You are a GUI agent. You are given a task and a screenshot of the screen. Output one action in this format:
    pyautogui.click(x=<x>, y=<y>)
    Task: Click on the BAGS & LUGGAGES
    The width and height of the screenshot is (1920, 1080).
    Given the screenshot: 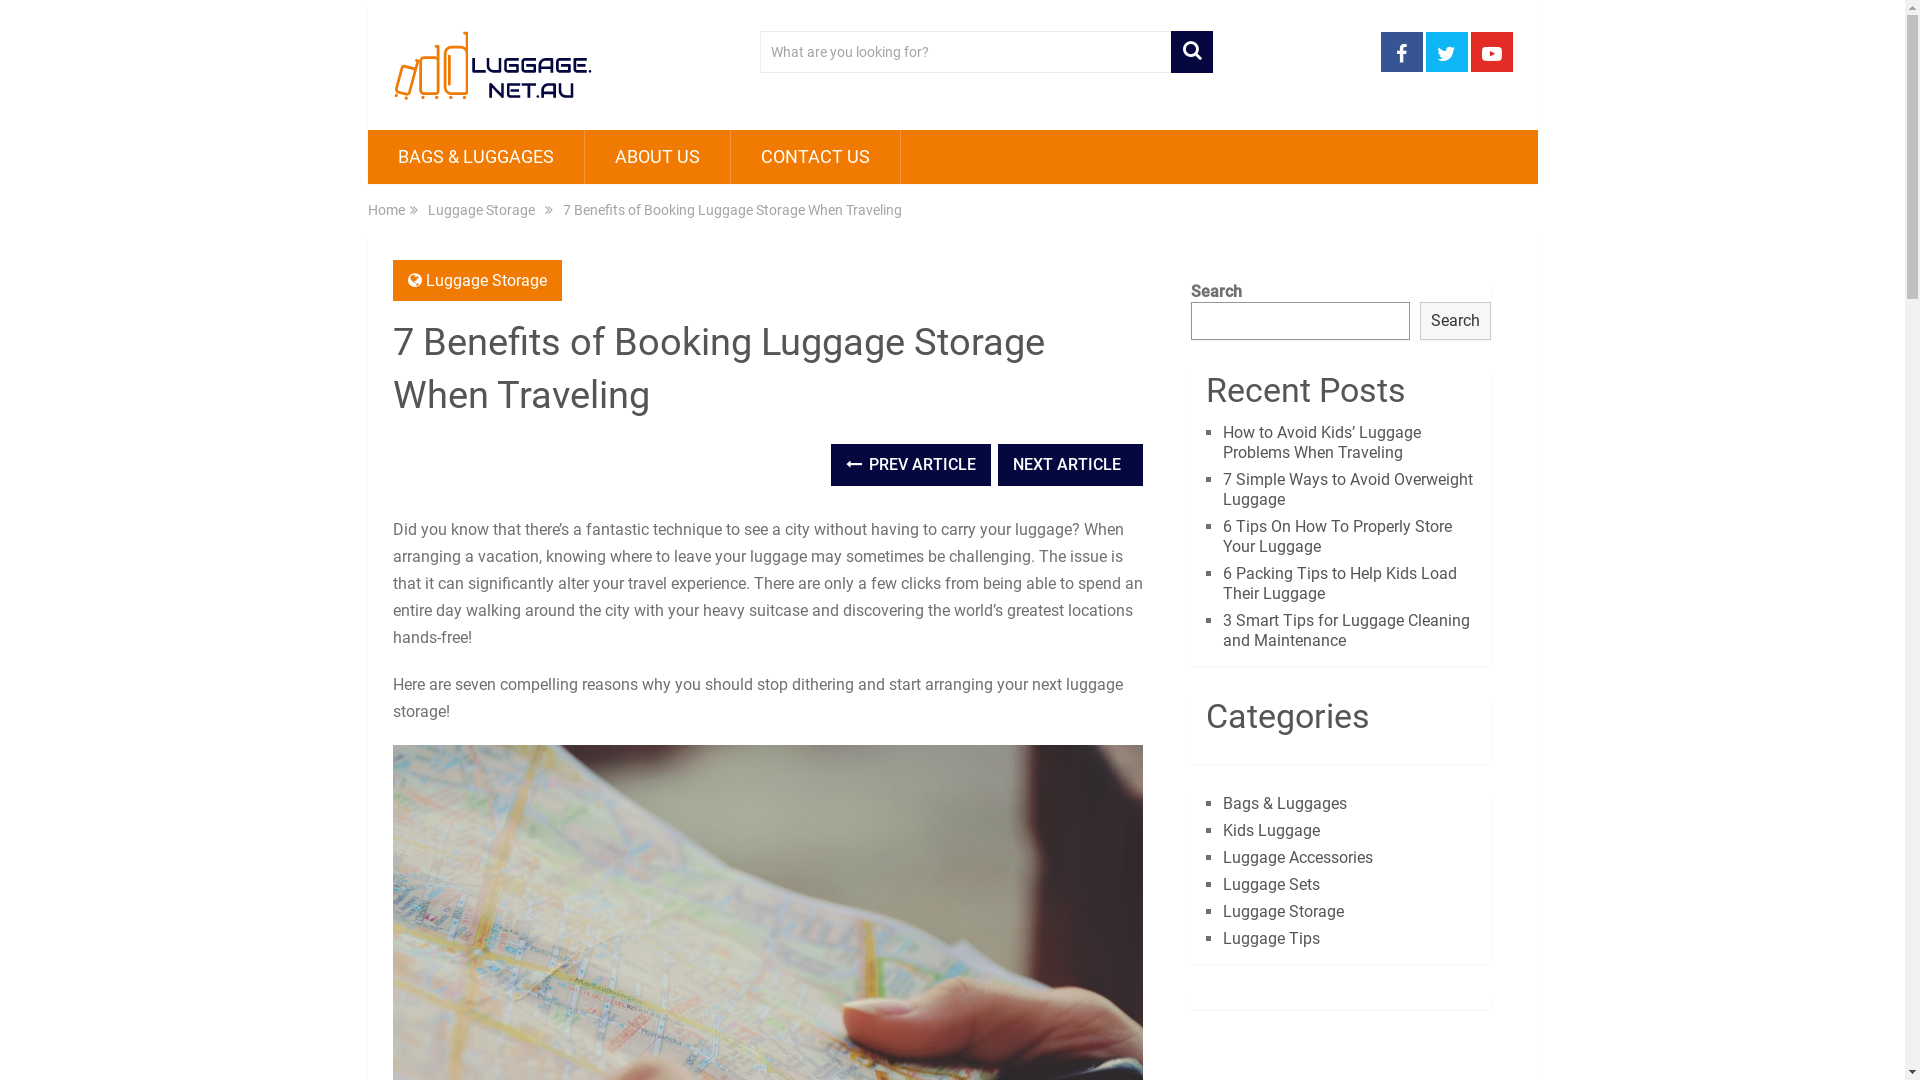 What is the action you would take?
    pyautogui.click(x=476, y=157)
    